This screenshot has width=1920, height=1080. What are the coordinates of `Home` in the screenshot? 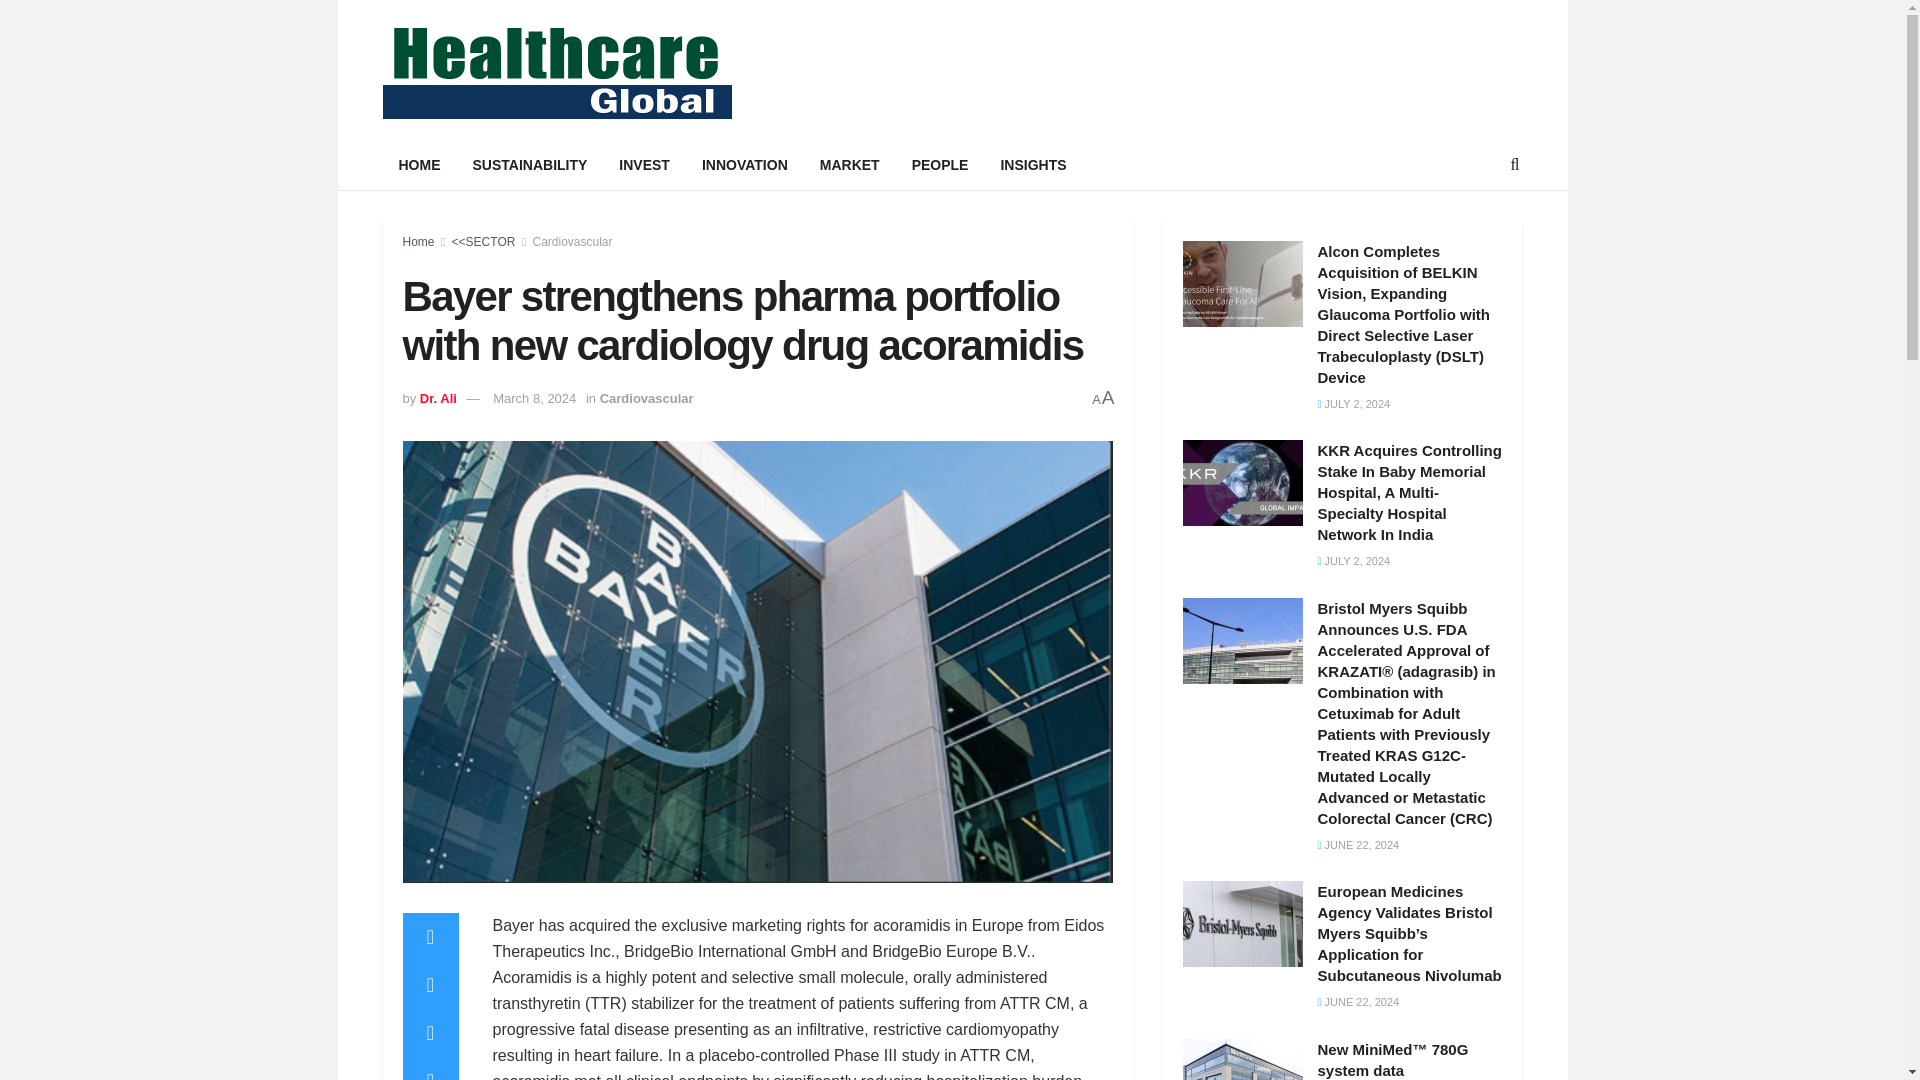 It's located at (417, 242).